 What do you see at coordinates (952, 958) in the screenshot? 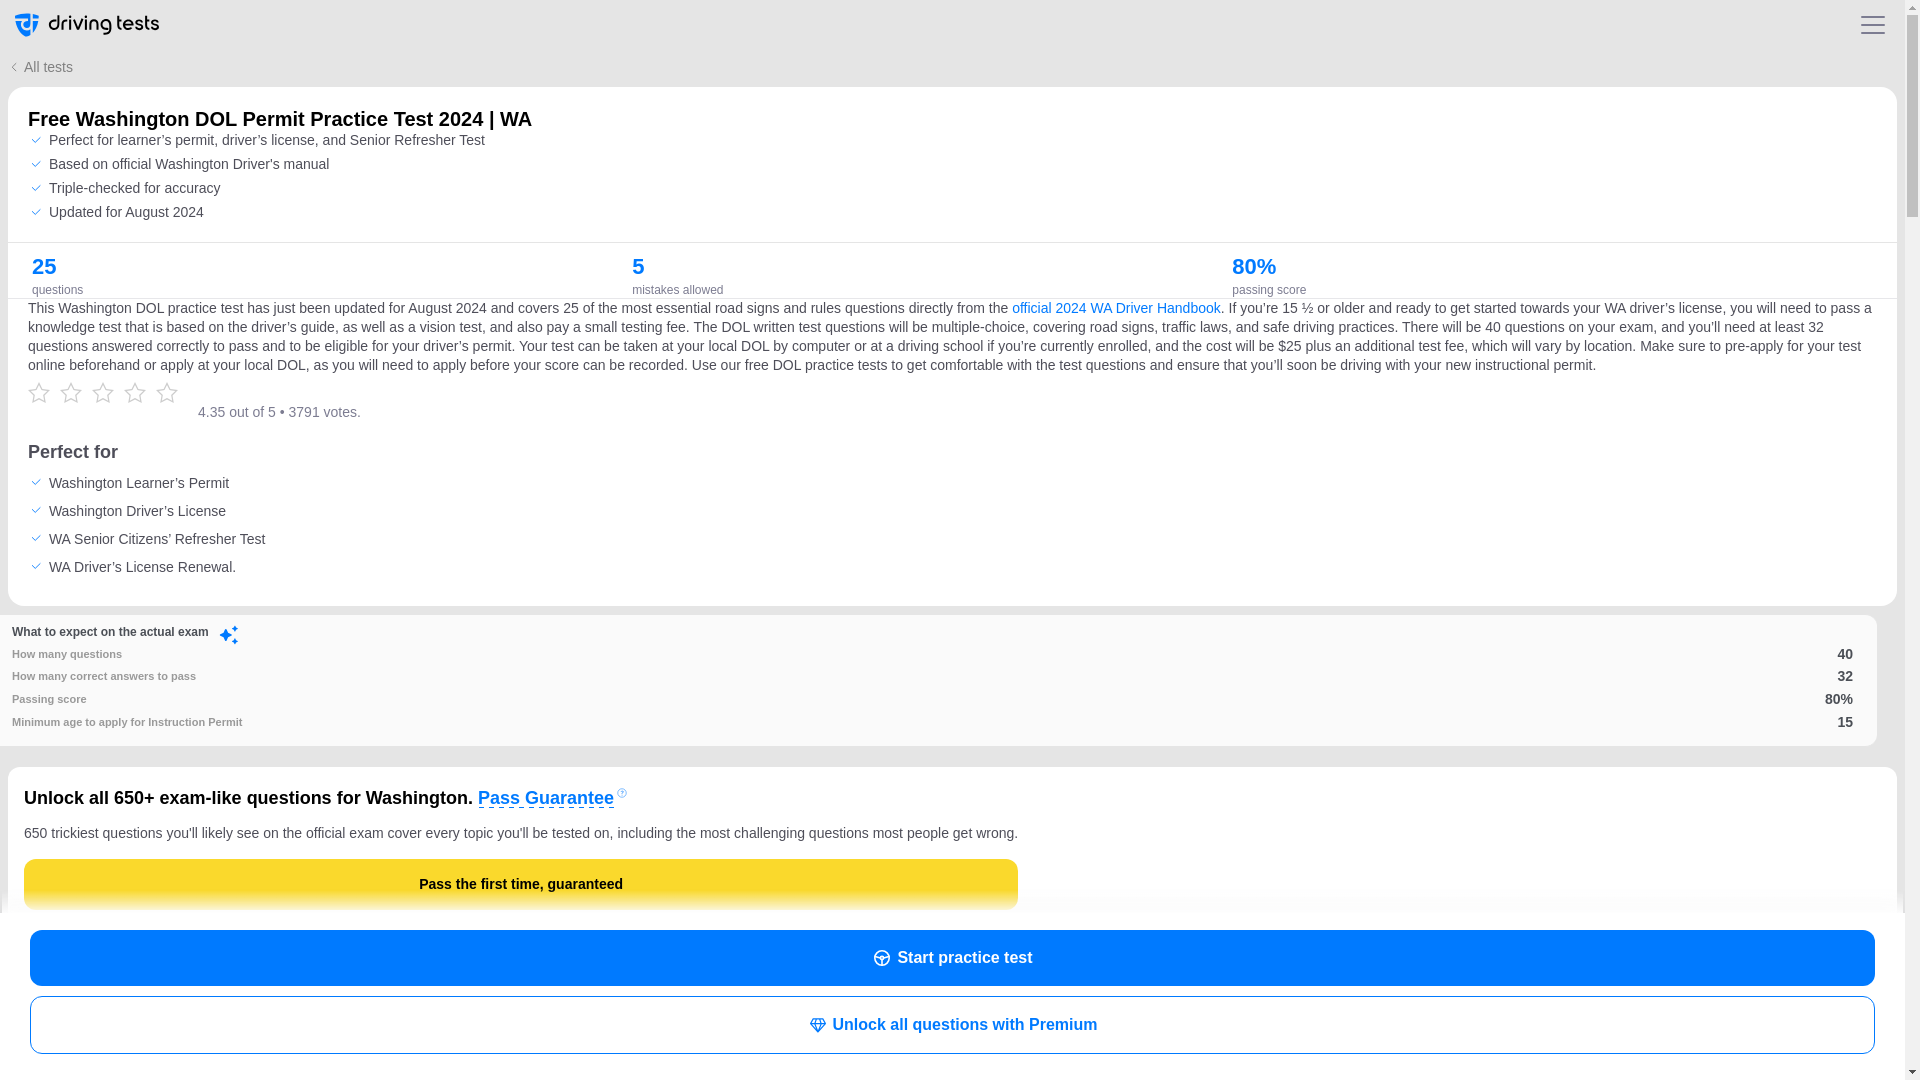
I see `Start practice test` at bounding box center [952, 958].